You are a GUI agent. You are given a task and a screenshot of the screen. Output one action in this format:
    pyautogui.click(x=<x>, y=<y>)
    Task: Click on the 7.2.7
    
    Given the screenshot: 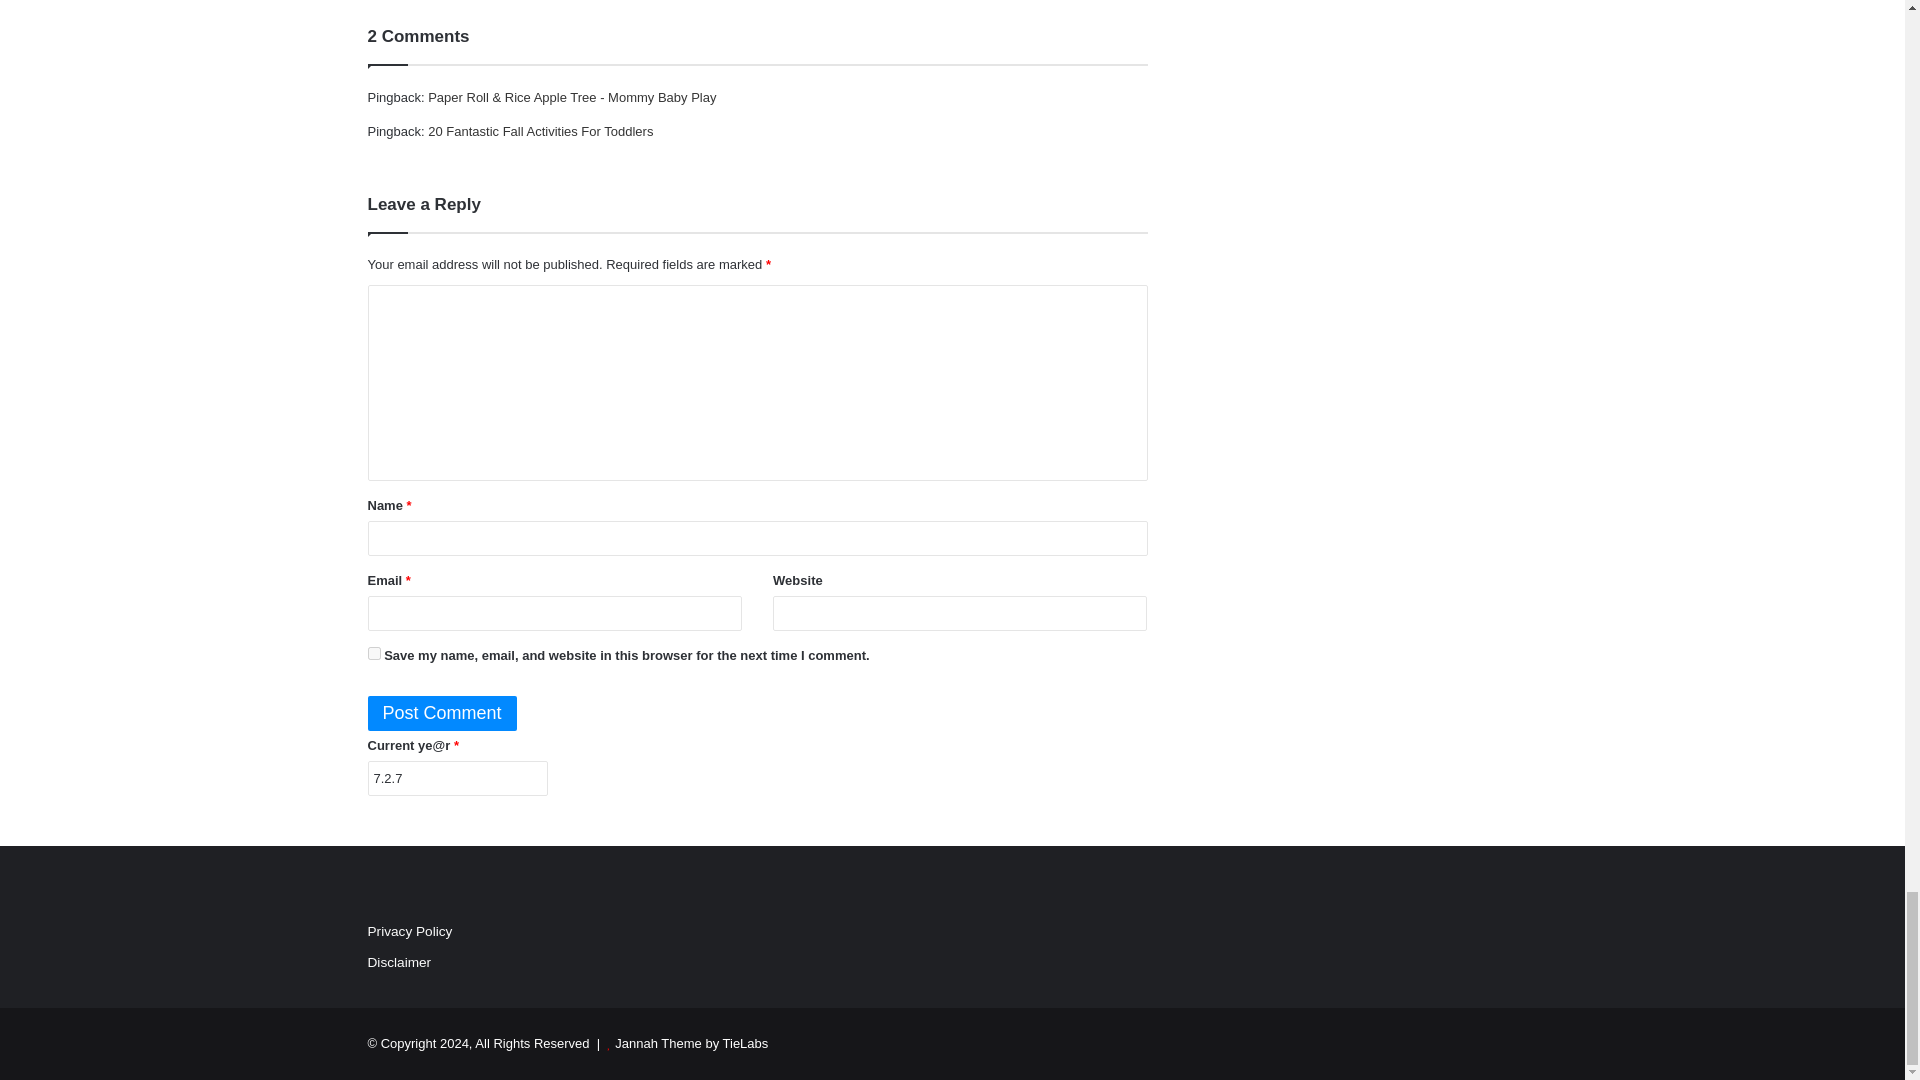 What is the action you would take?
    pyautogui.click(x=458, y=778)
    